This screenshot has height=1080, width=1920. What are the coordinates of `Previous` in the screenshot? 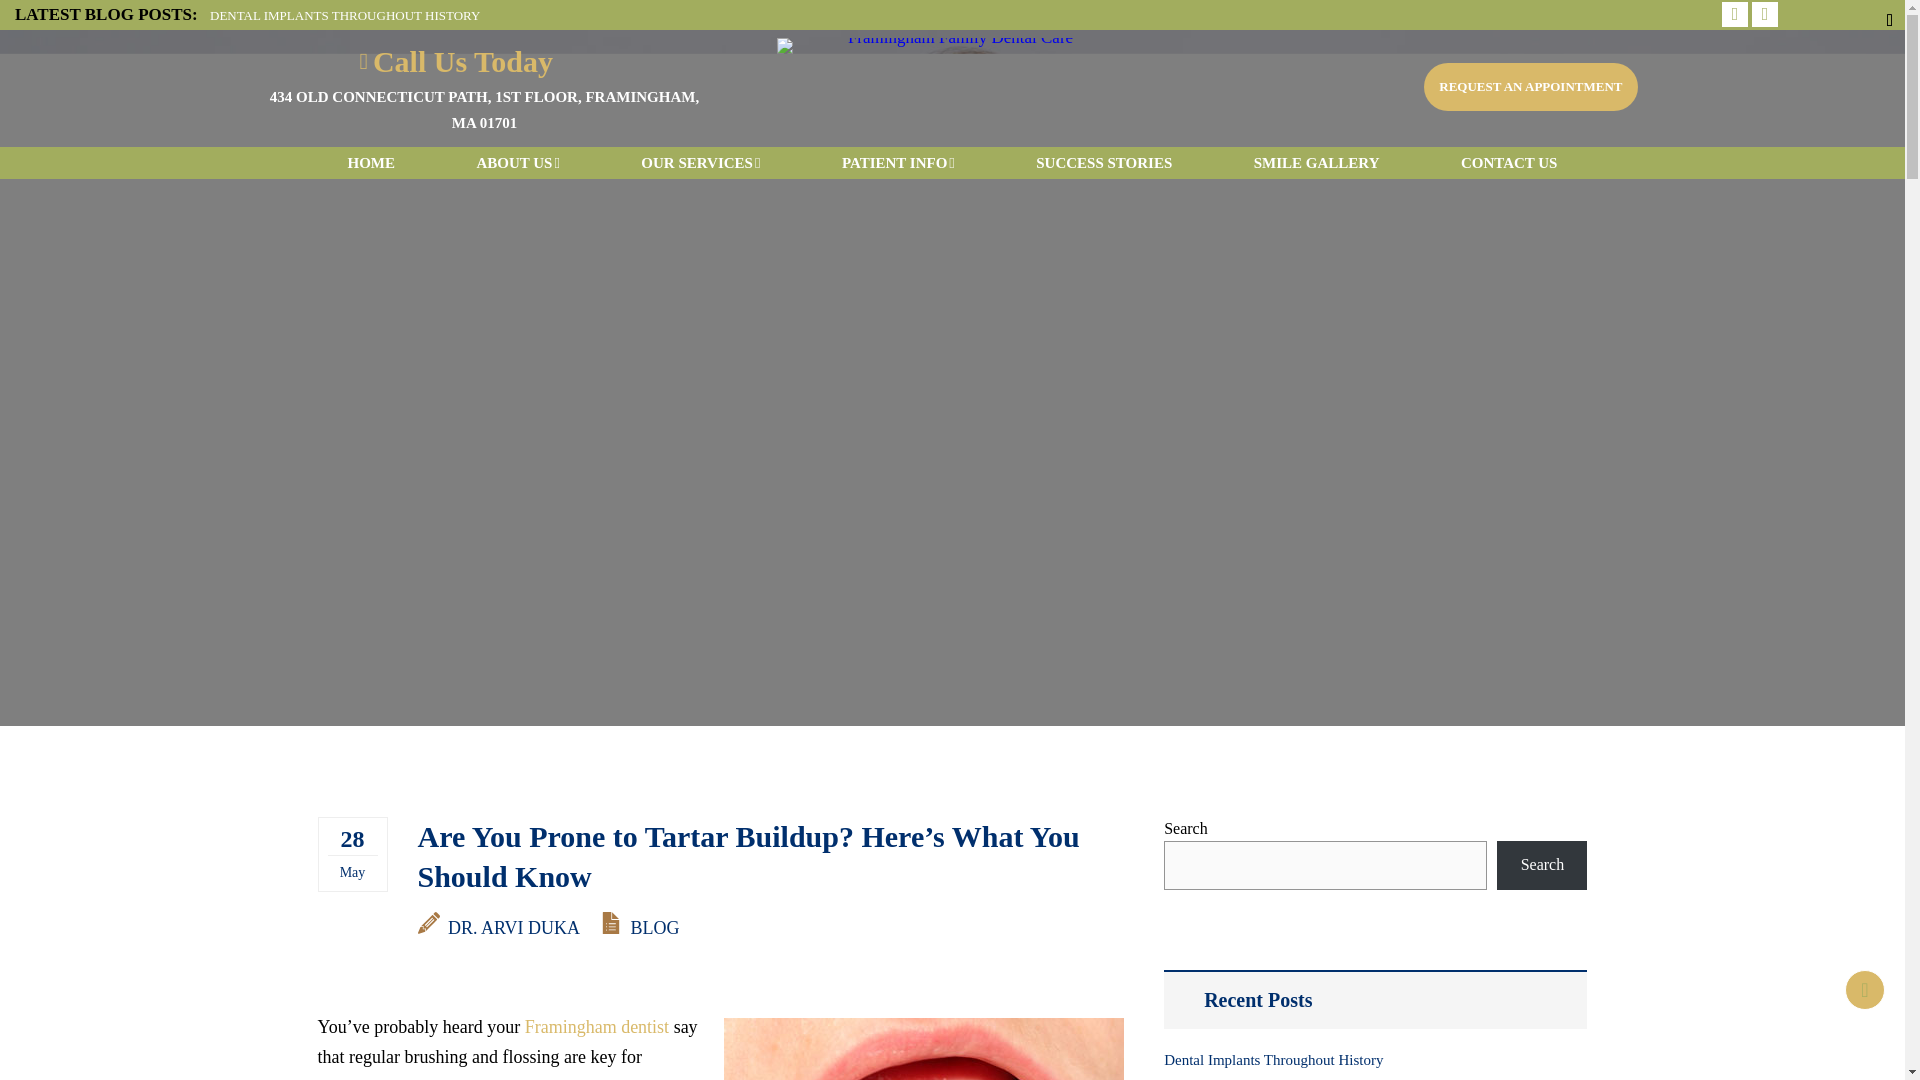 It's located at (1732, 15).